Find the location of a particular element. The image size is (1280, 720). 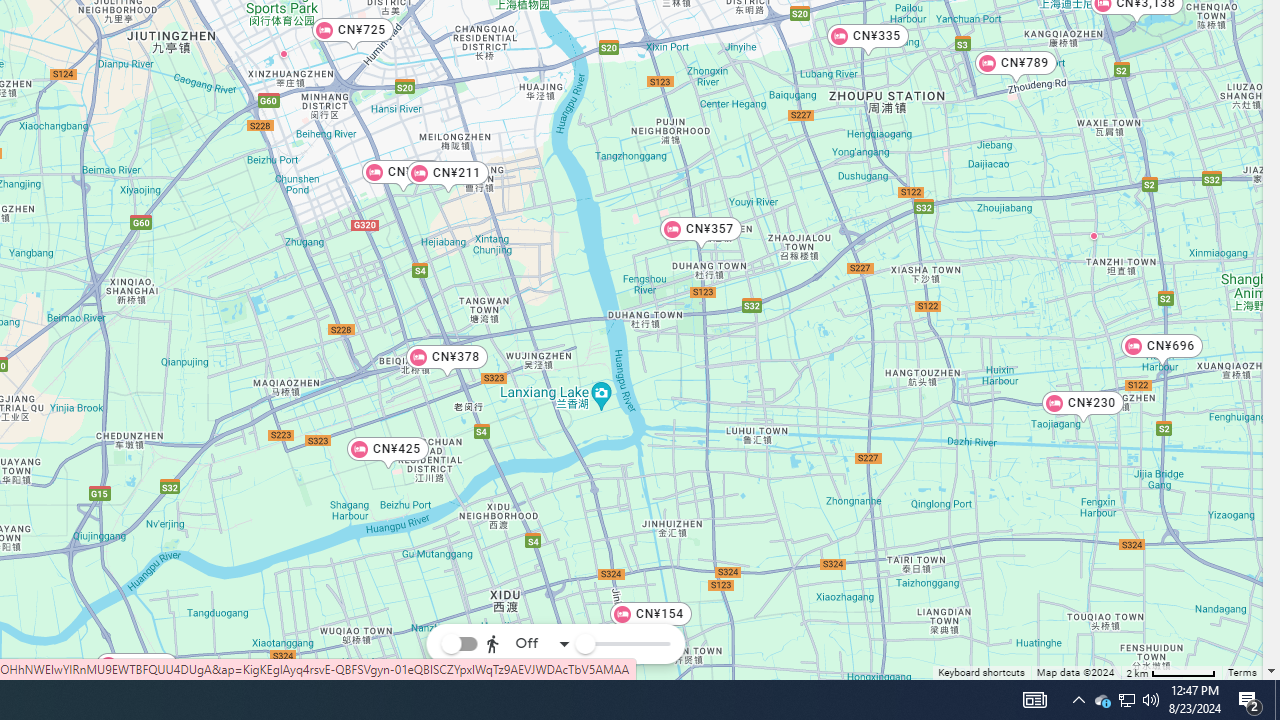

Reachability slider is located at coordinates (584, 644).